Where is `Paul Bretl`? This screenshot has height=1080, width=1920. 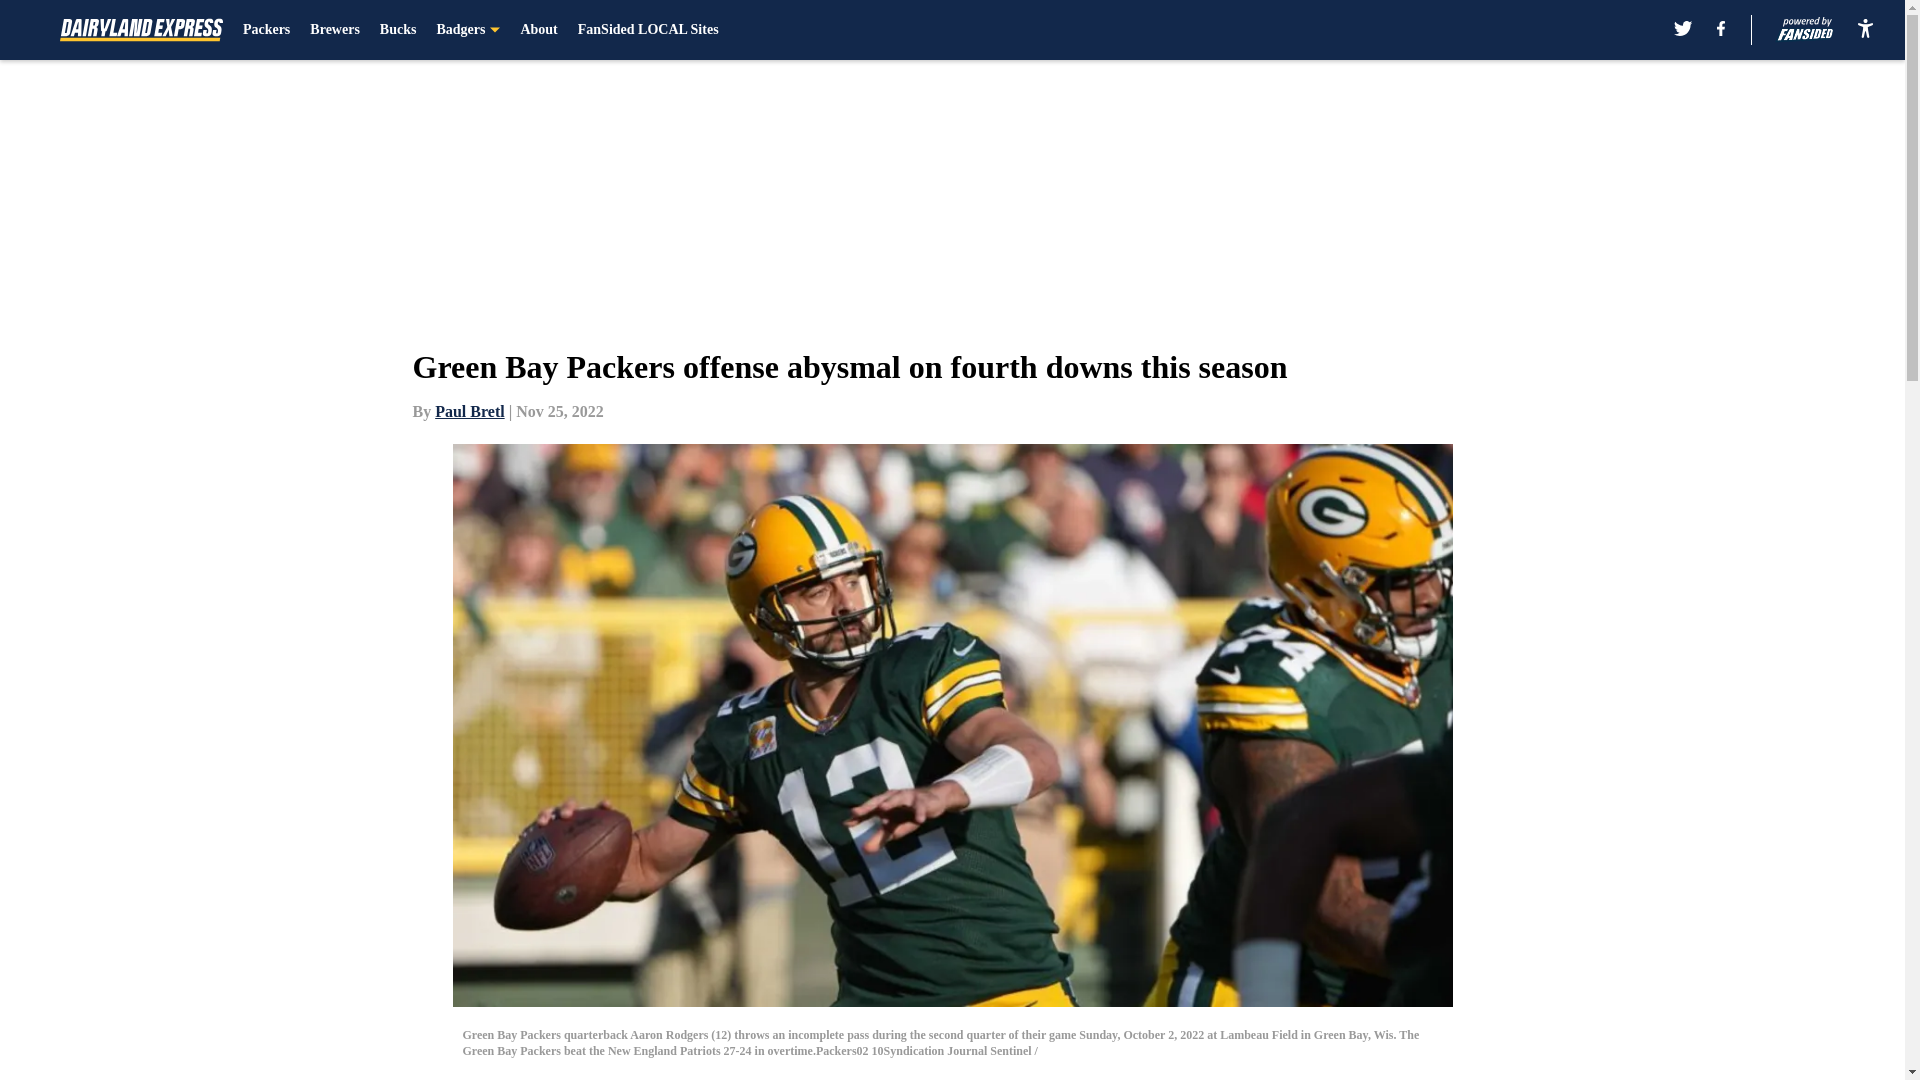 Paul Bretl is located at coordinates (469, 411).